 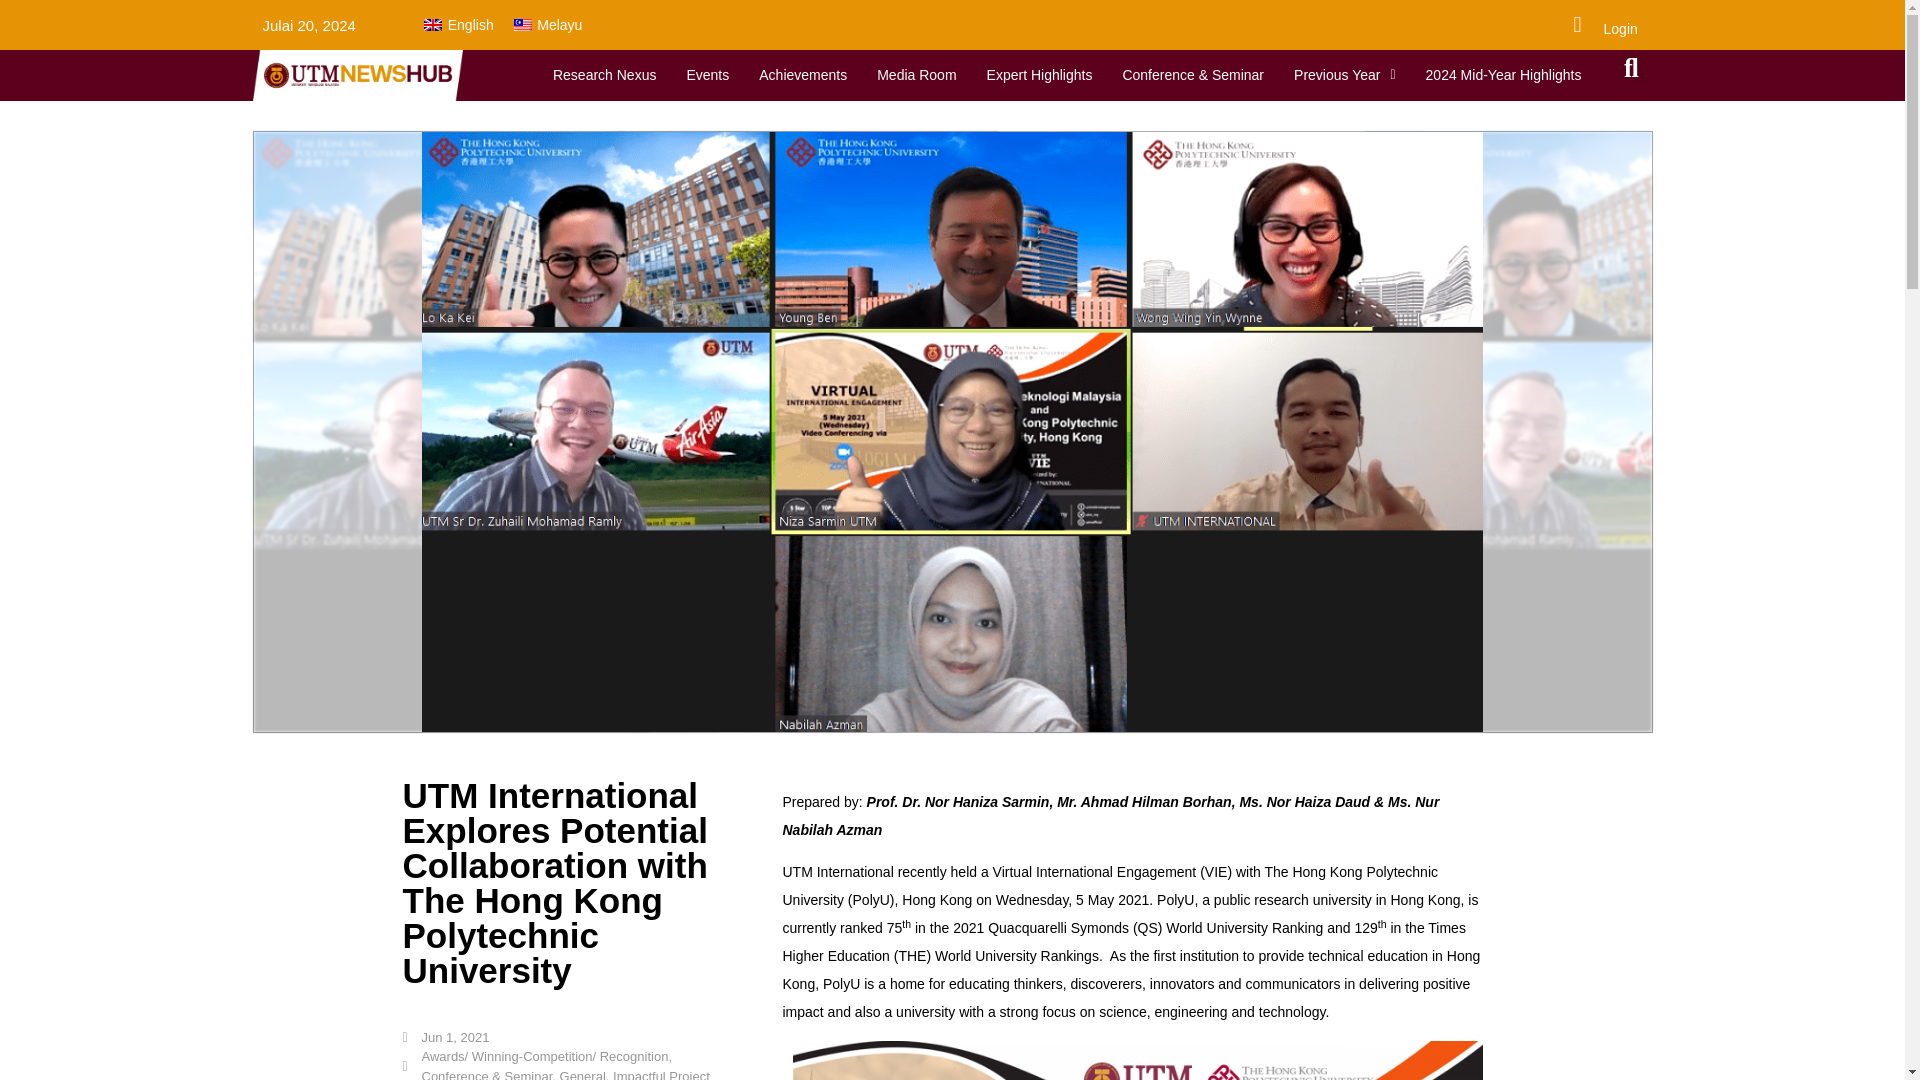 What do you see at coordinates (583, 1074) in the screenshot?
I see `General` at bounding box center [583, 1074].